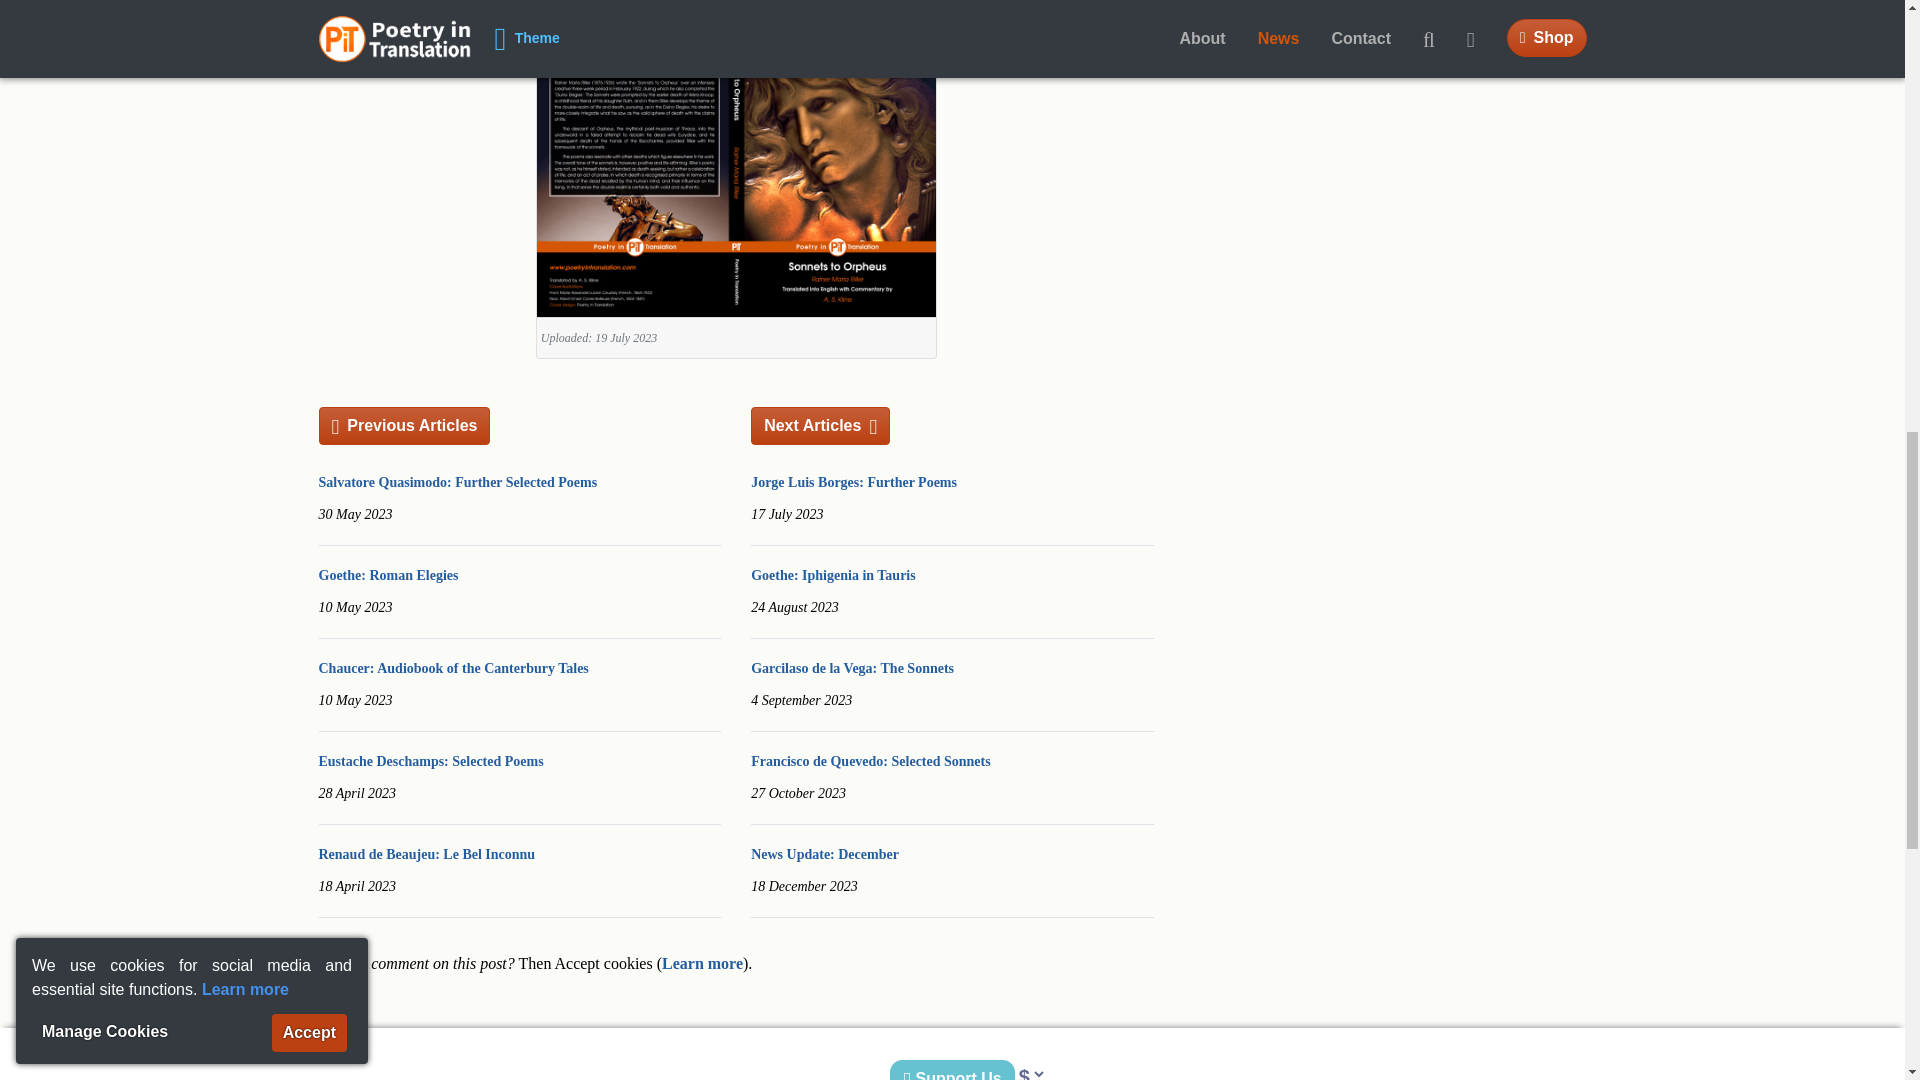  What do you see at coordinates (852, 668) in the screenshot?
I see `Garcilaso de la Vega: The Sonnets` at bounding box center [852, 668].